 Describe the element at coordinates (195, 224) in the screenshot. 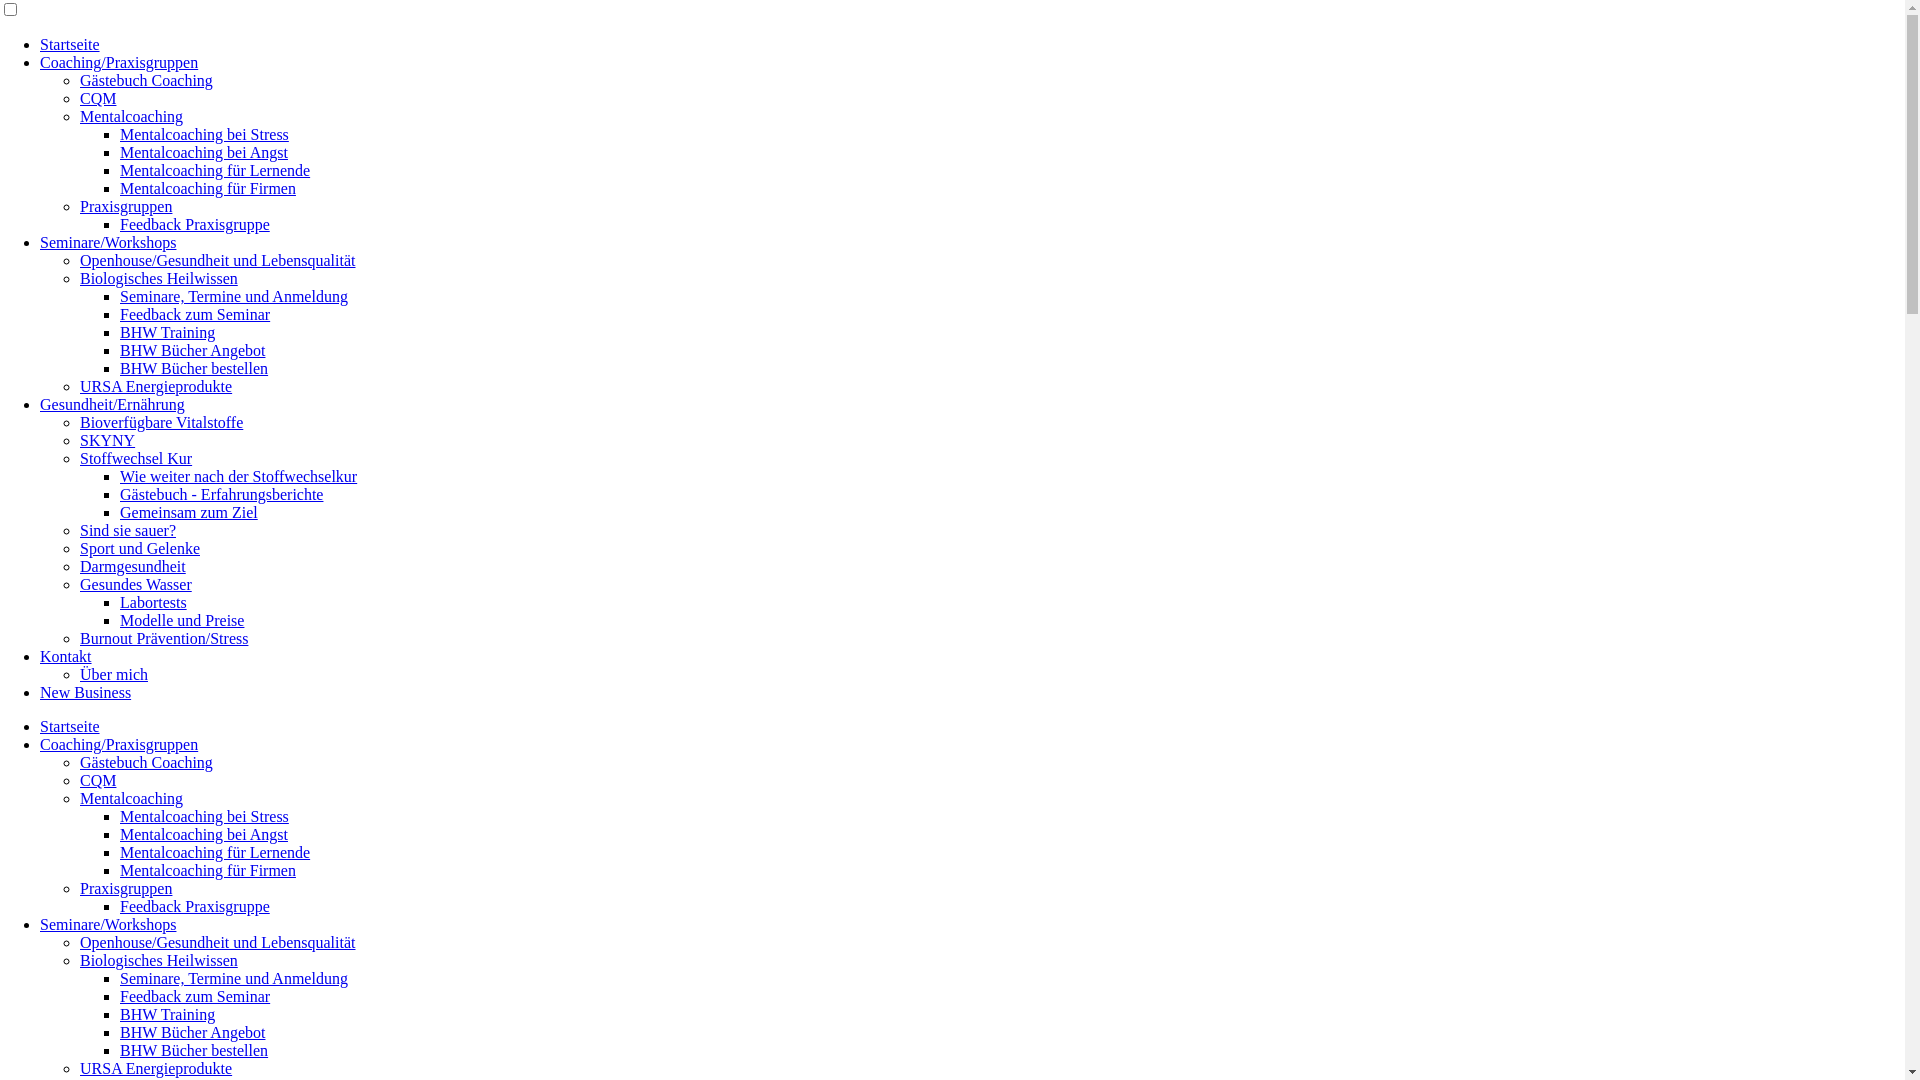

I see `Feedback Praxisgruppe` at that location.